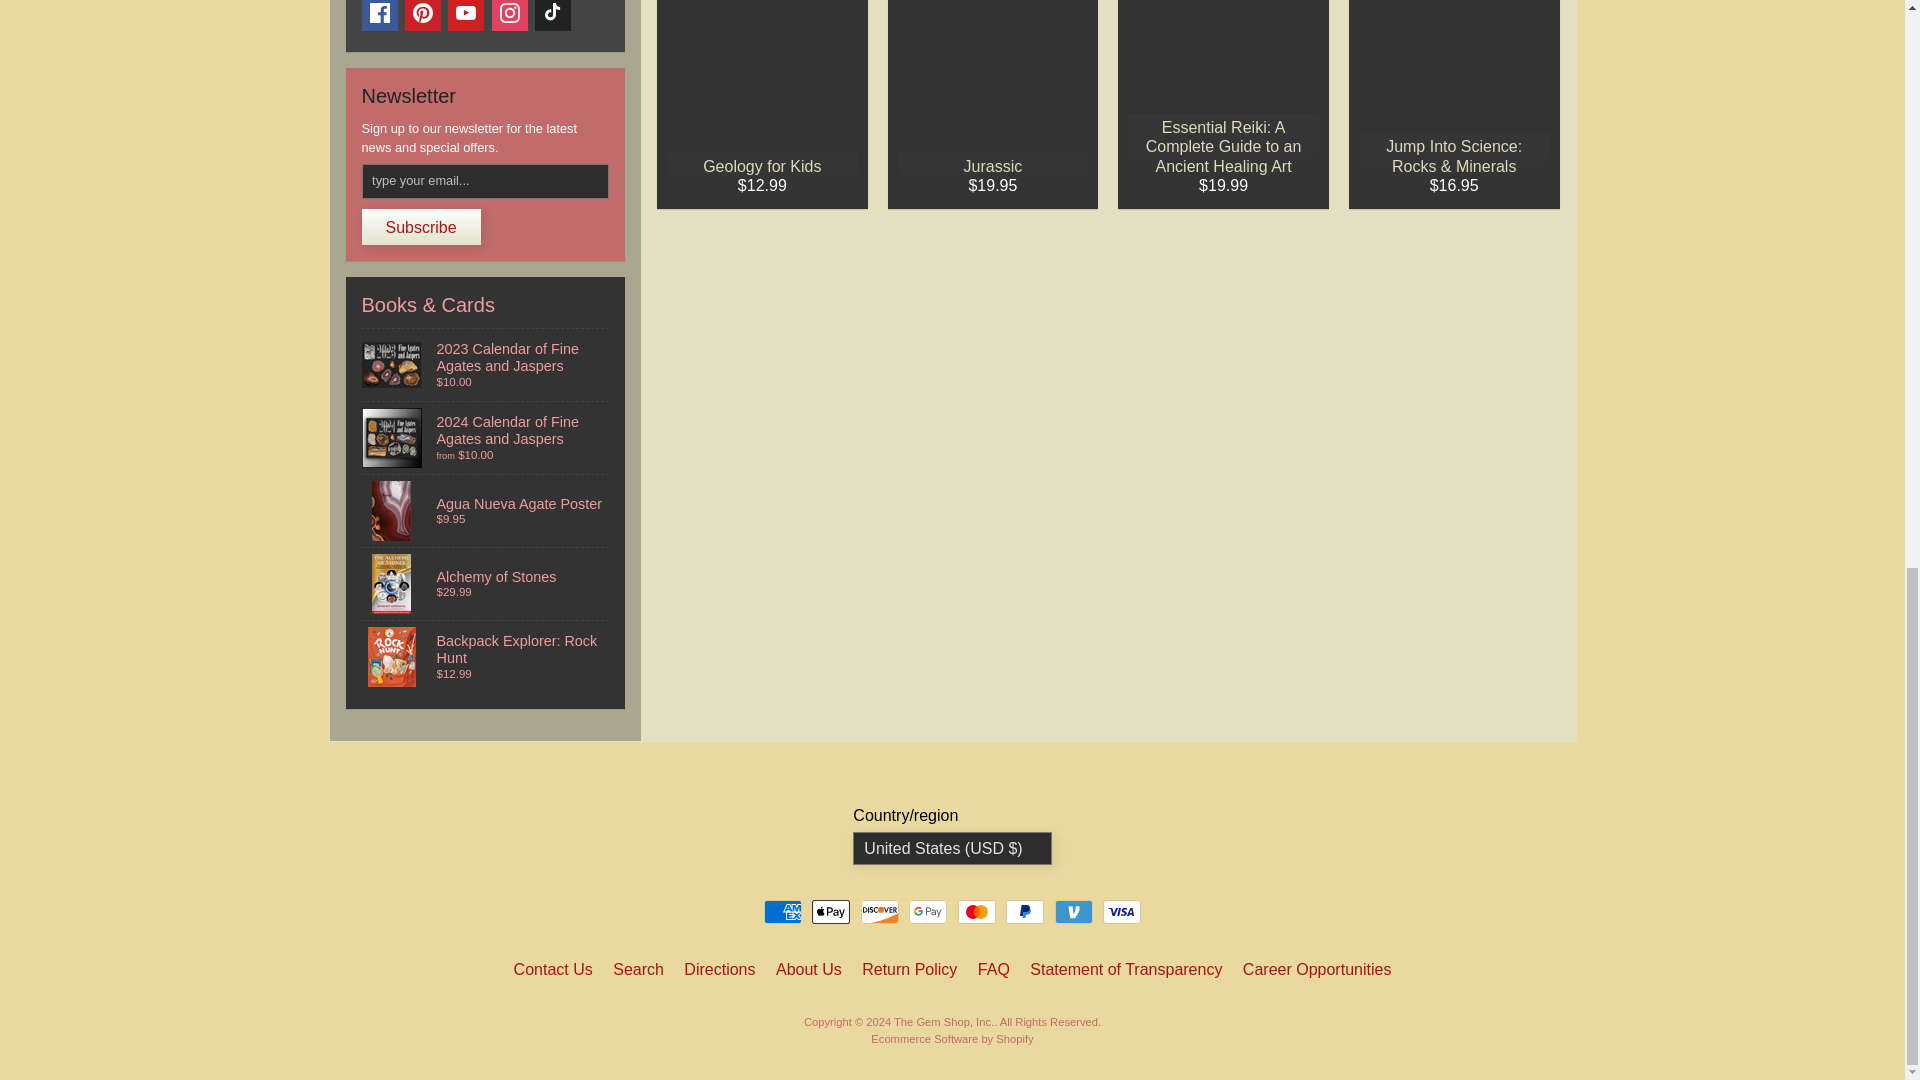 This screenshot has width=1920, height=1080. What do you see at coordinates (992, 104) in the screenshot?
I see `Jurassic` at bounding box center [992, 104].